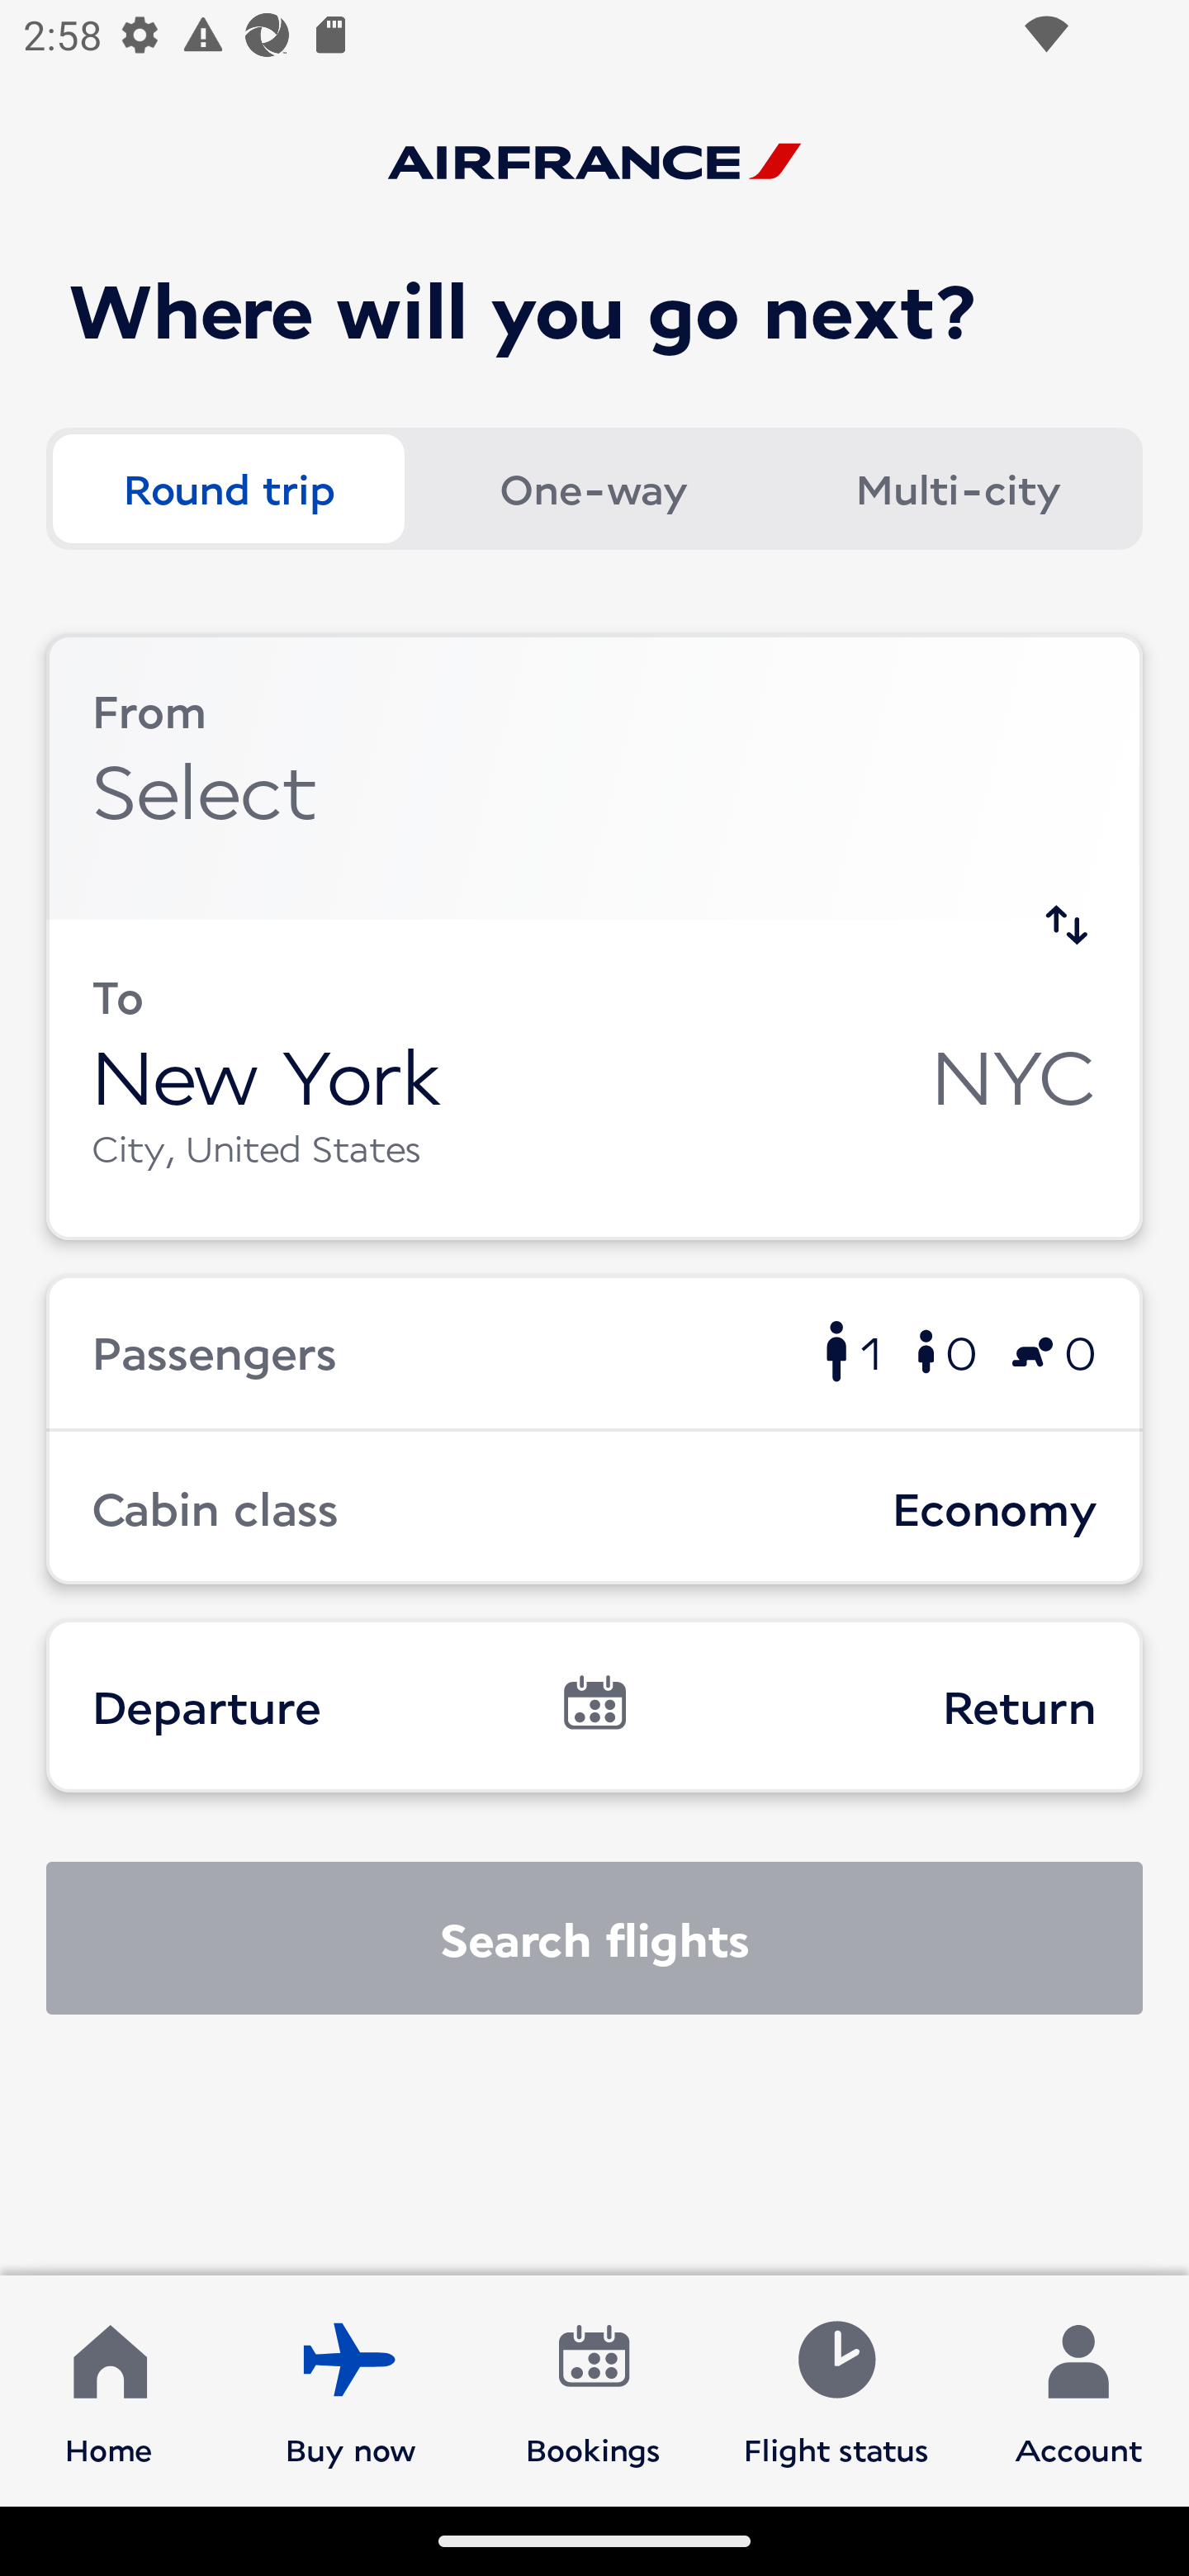  I want to click on One-way, so click(593, 489).